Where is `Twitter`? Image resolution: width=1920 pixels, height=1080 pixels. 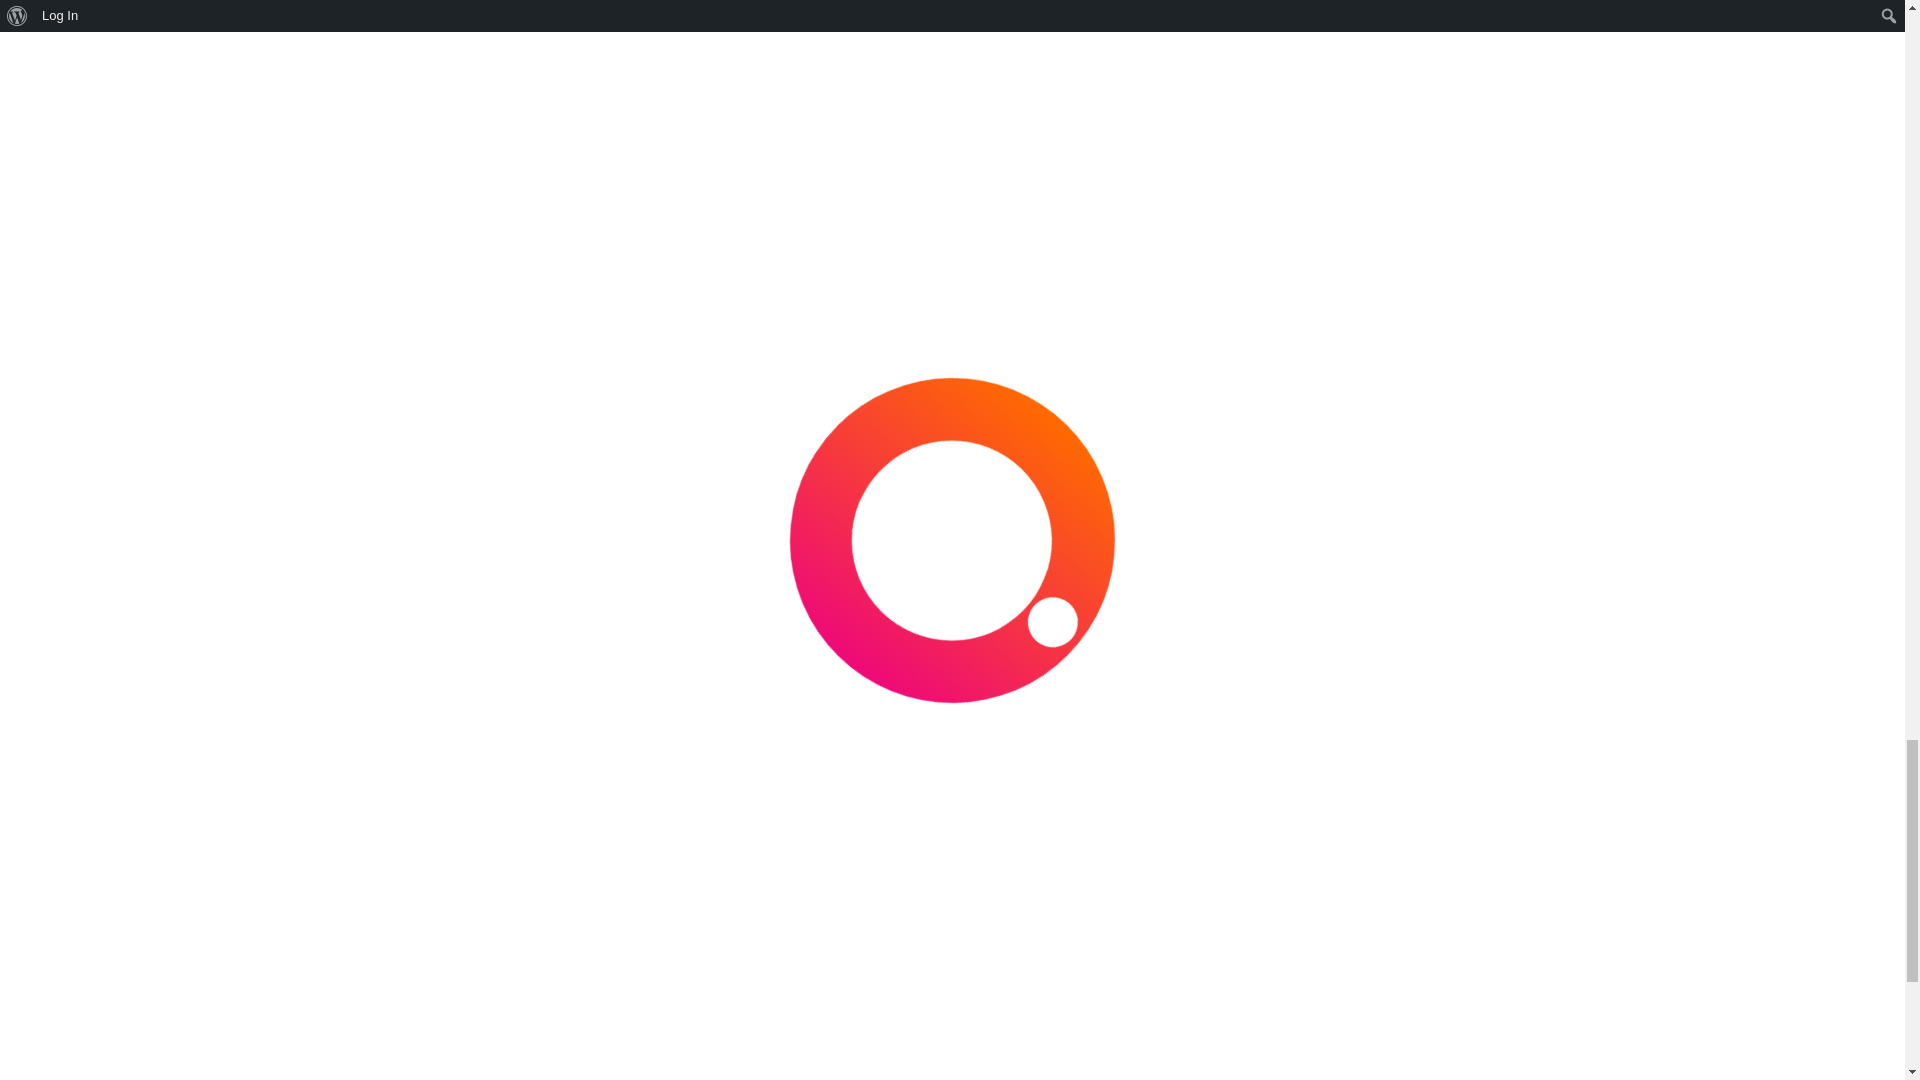
Twitter is located at coordinates (1372, 310).